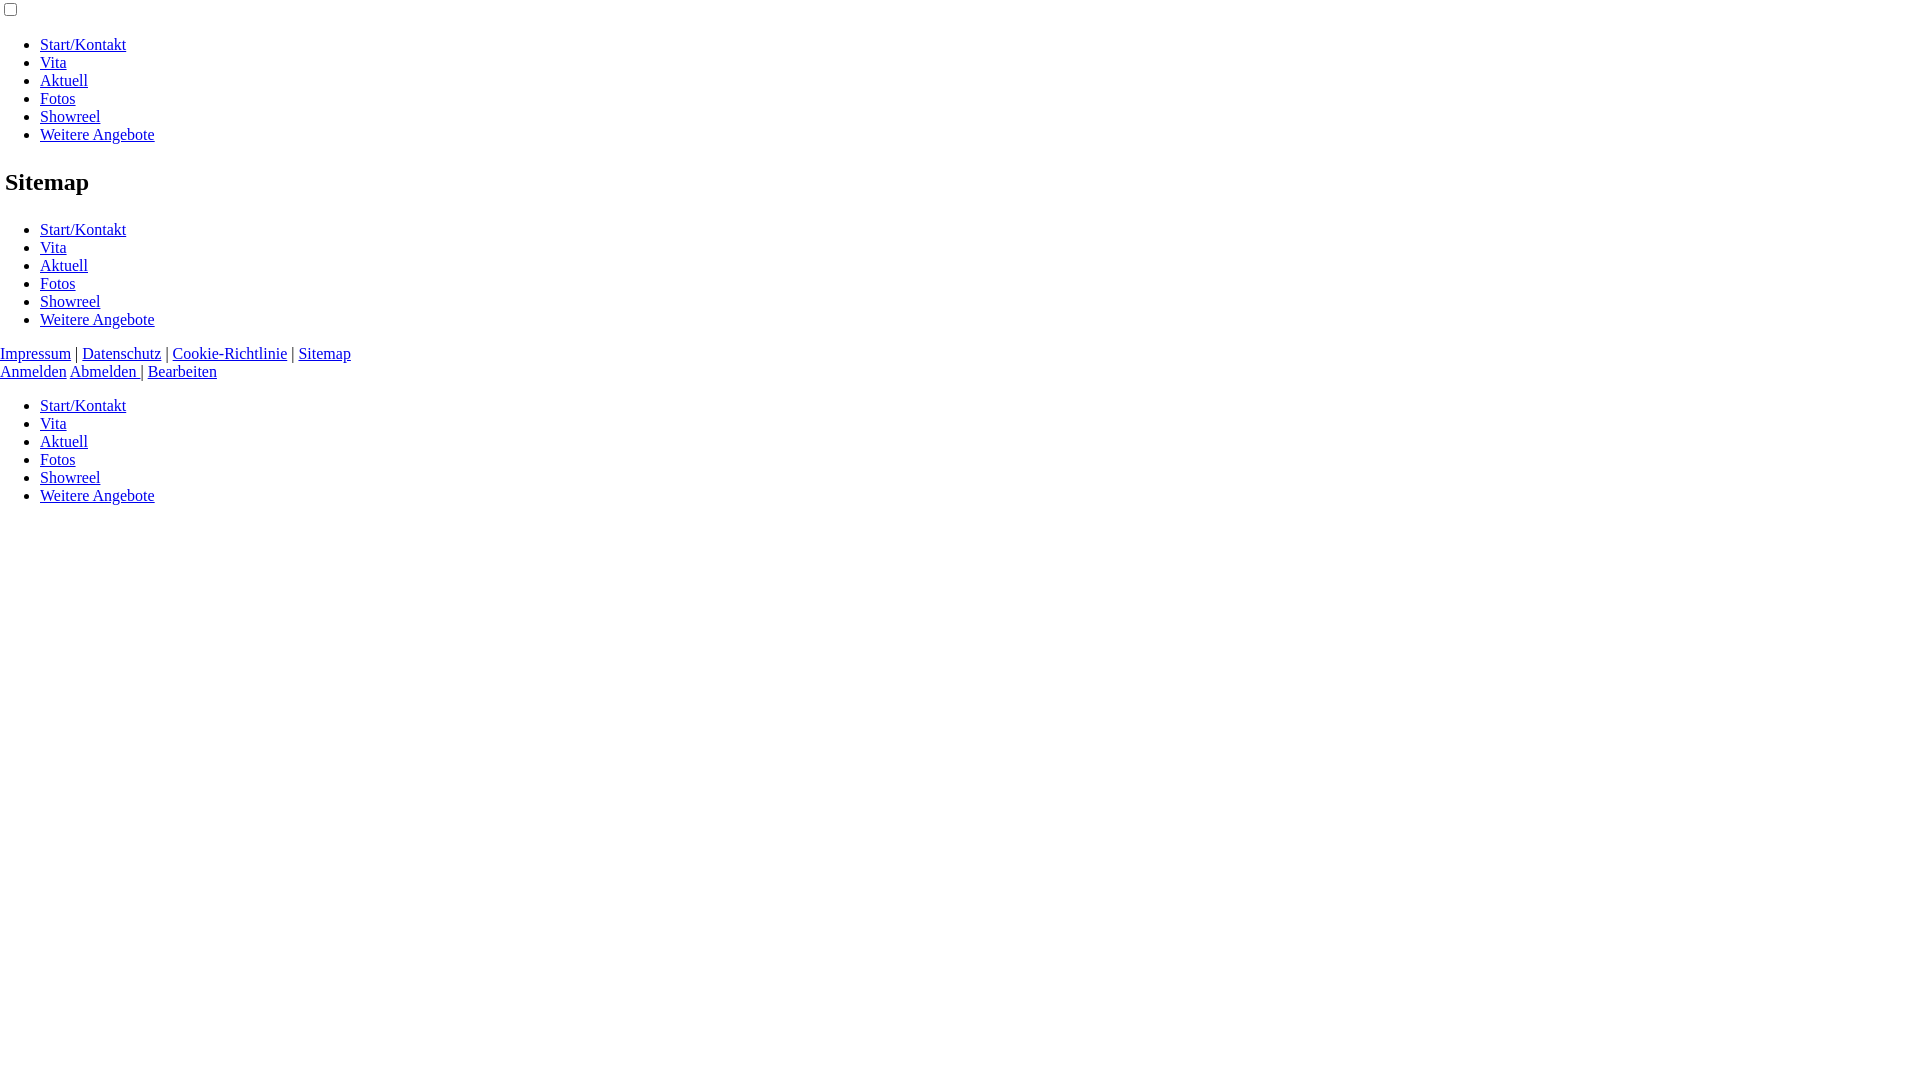  Describe the element at coordinates (98, 496) in the screenshot. I see `Weitere Angebote` at that location.